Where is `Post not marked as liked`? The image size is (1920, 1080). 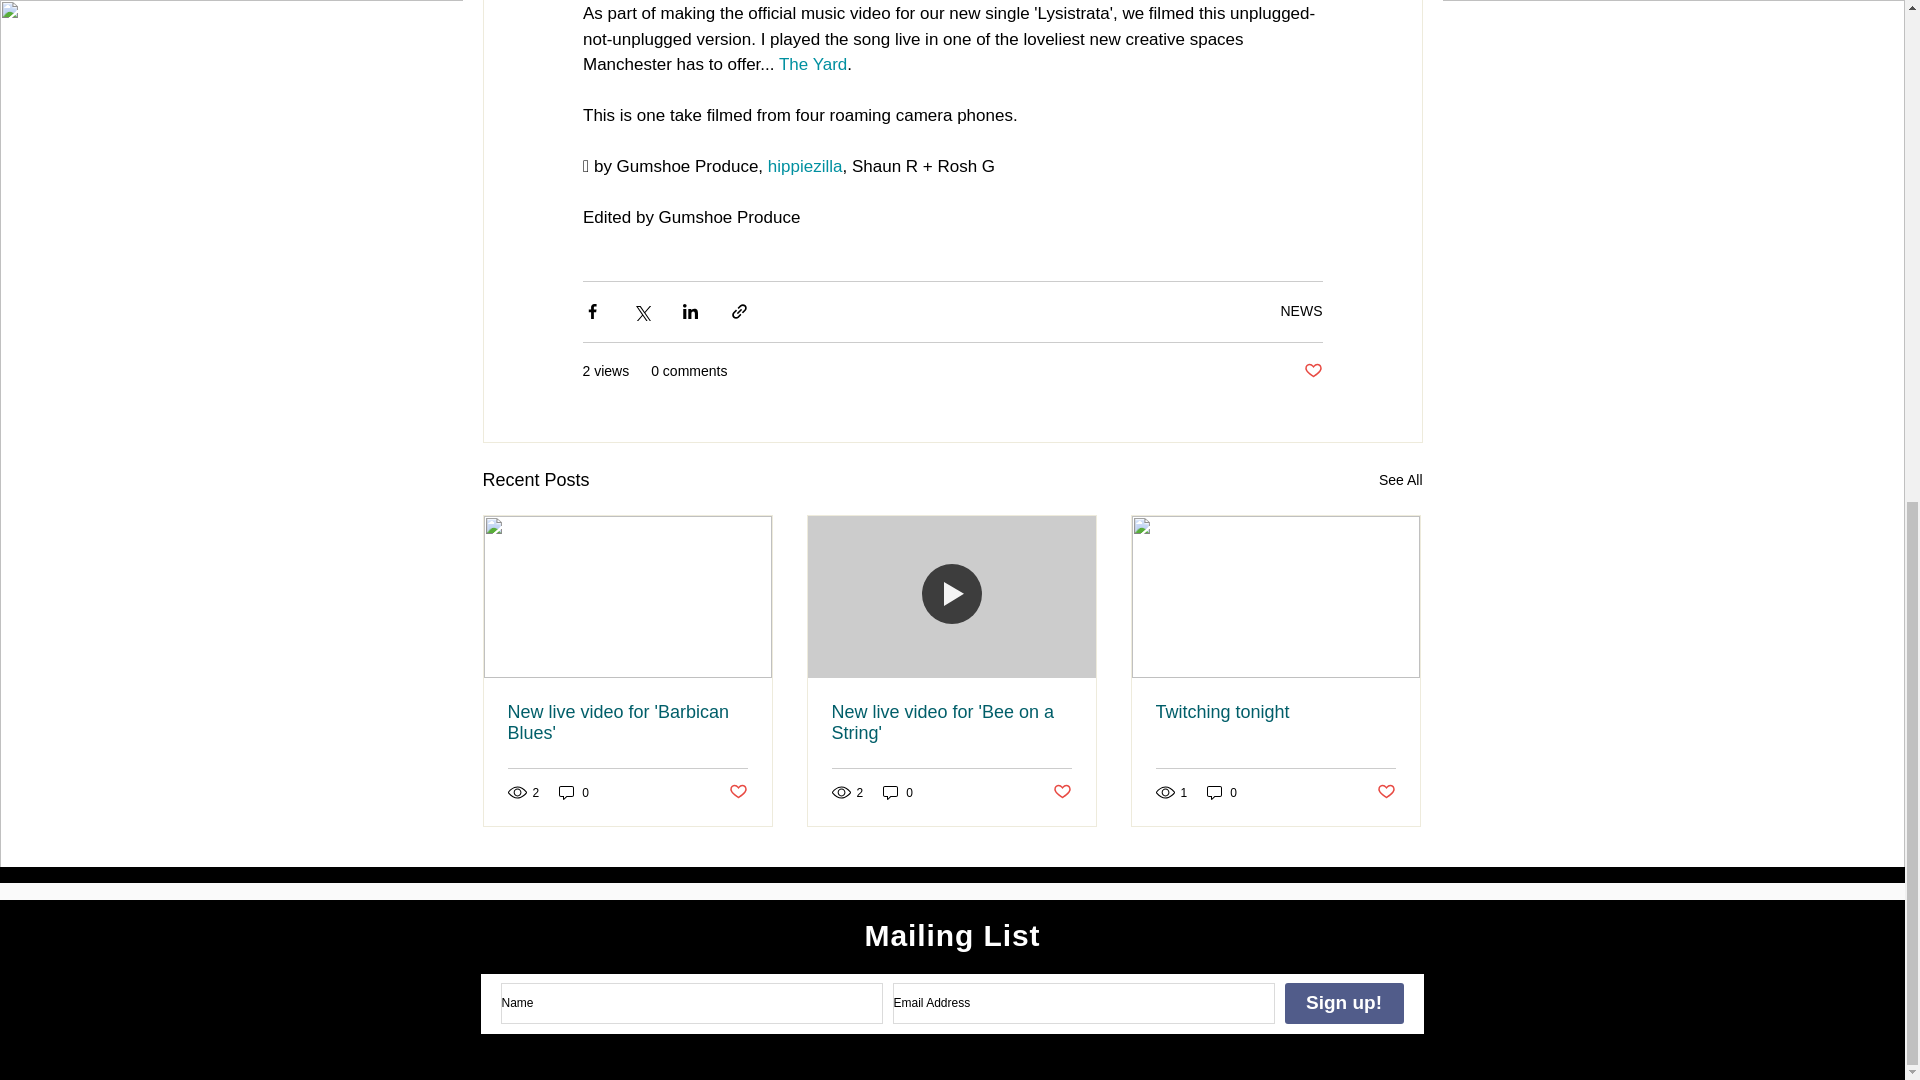 Post not marked as liked is located at coordinates (1062, 792).